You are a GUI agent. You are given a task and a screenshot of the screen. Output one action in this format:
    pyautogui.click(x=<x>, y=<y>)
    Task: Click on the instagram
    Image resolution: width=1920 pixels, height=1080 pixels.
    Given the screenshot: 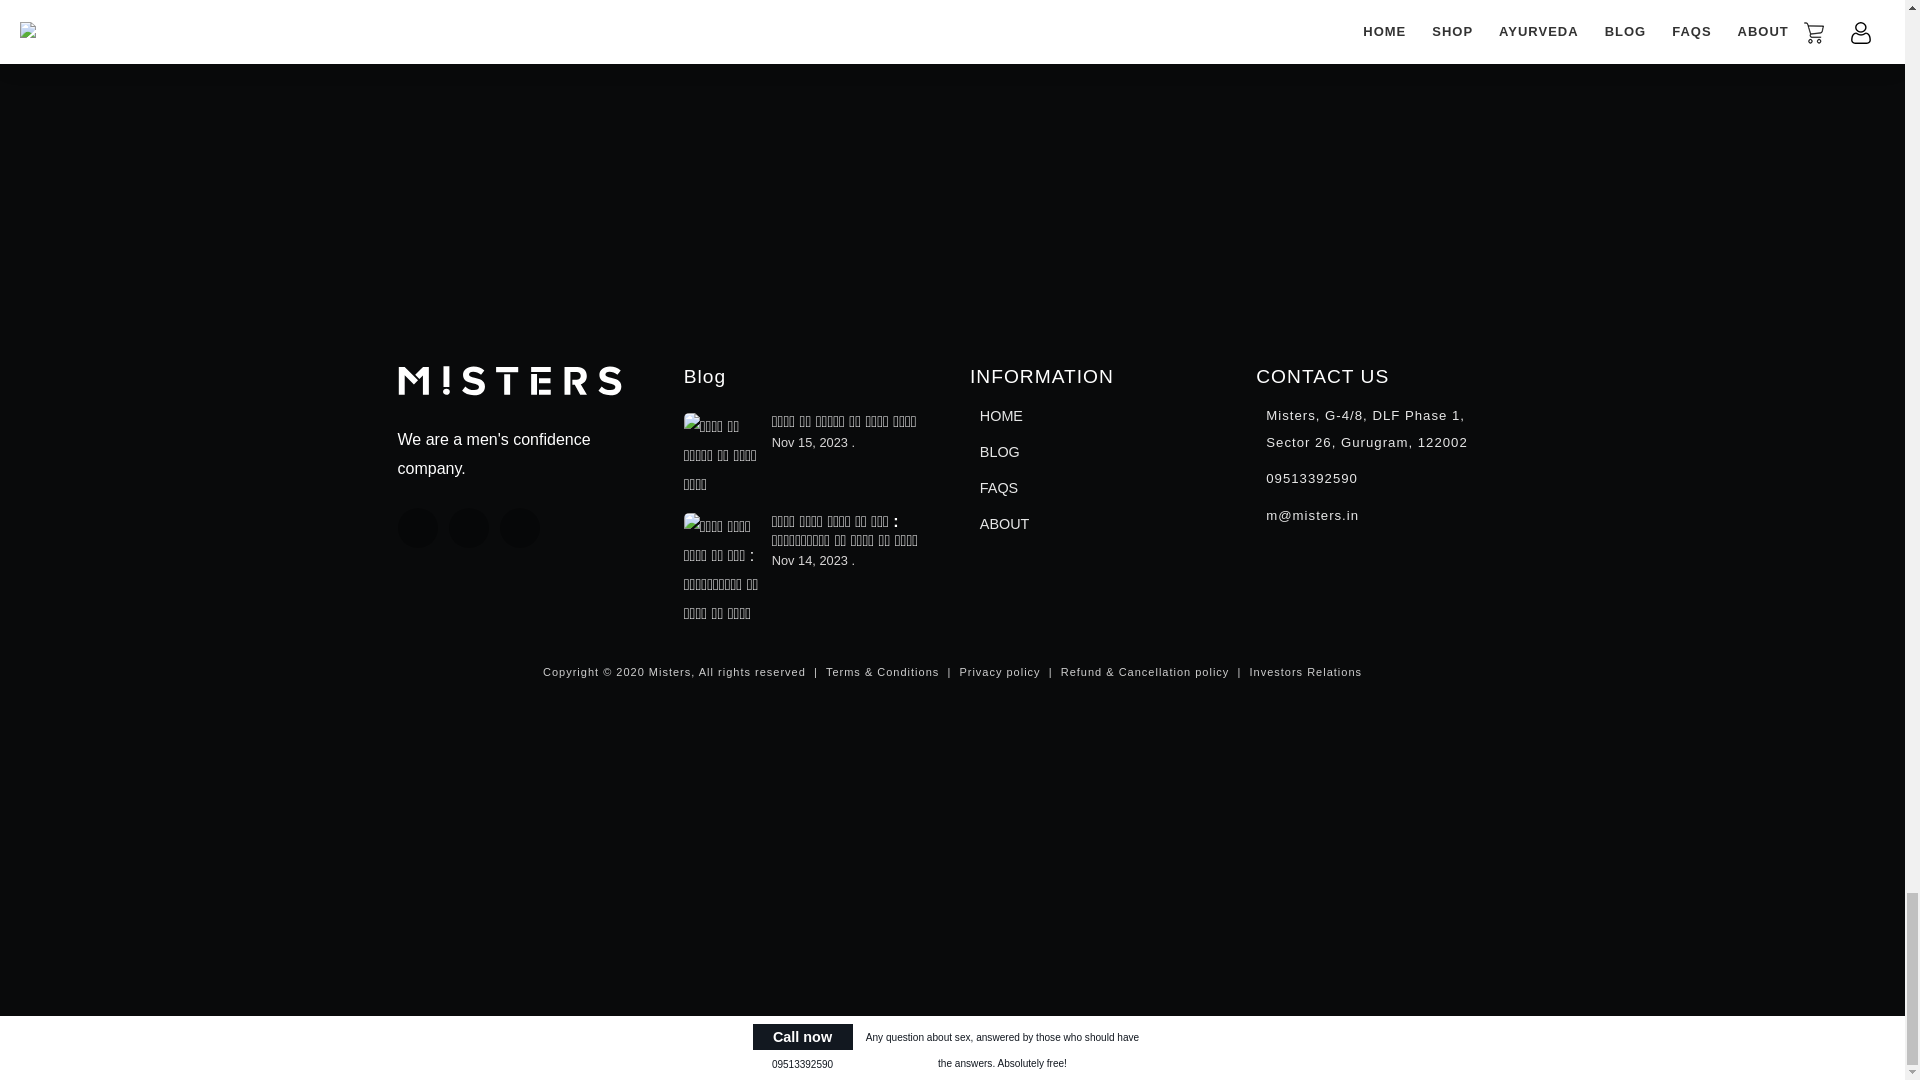 What is the action you would take?
    pyautogui.click(x=519, y=527)
    